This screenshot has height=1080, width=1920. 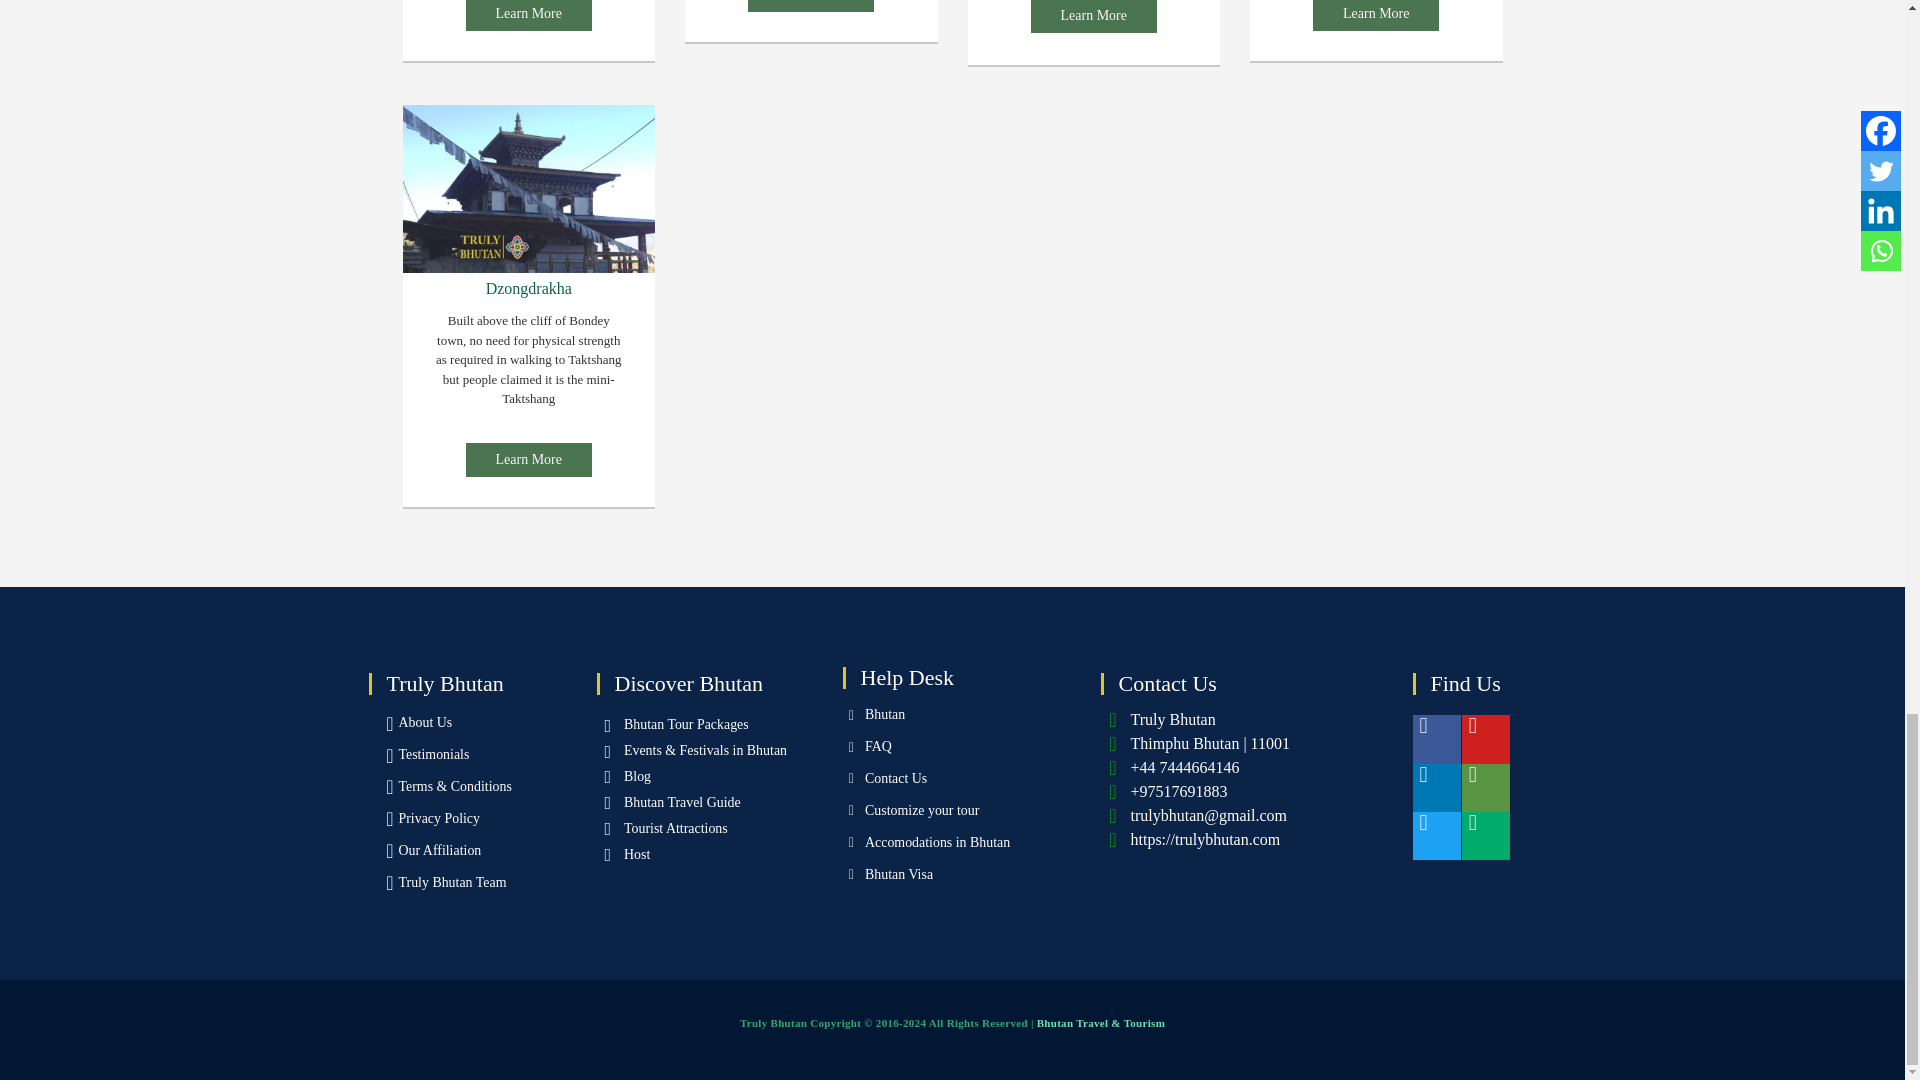 What do you see at coordinates (528, 16) in the screenshot?
I see `Learn More` at bounding box center [528, 16].